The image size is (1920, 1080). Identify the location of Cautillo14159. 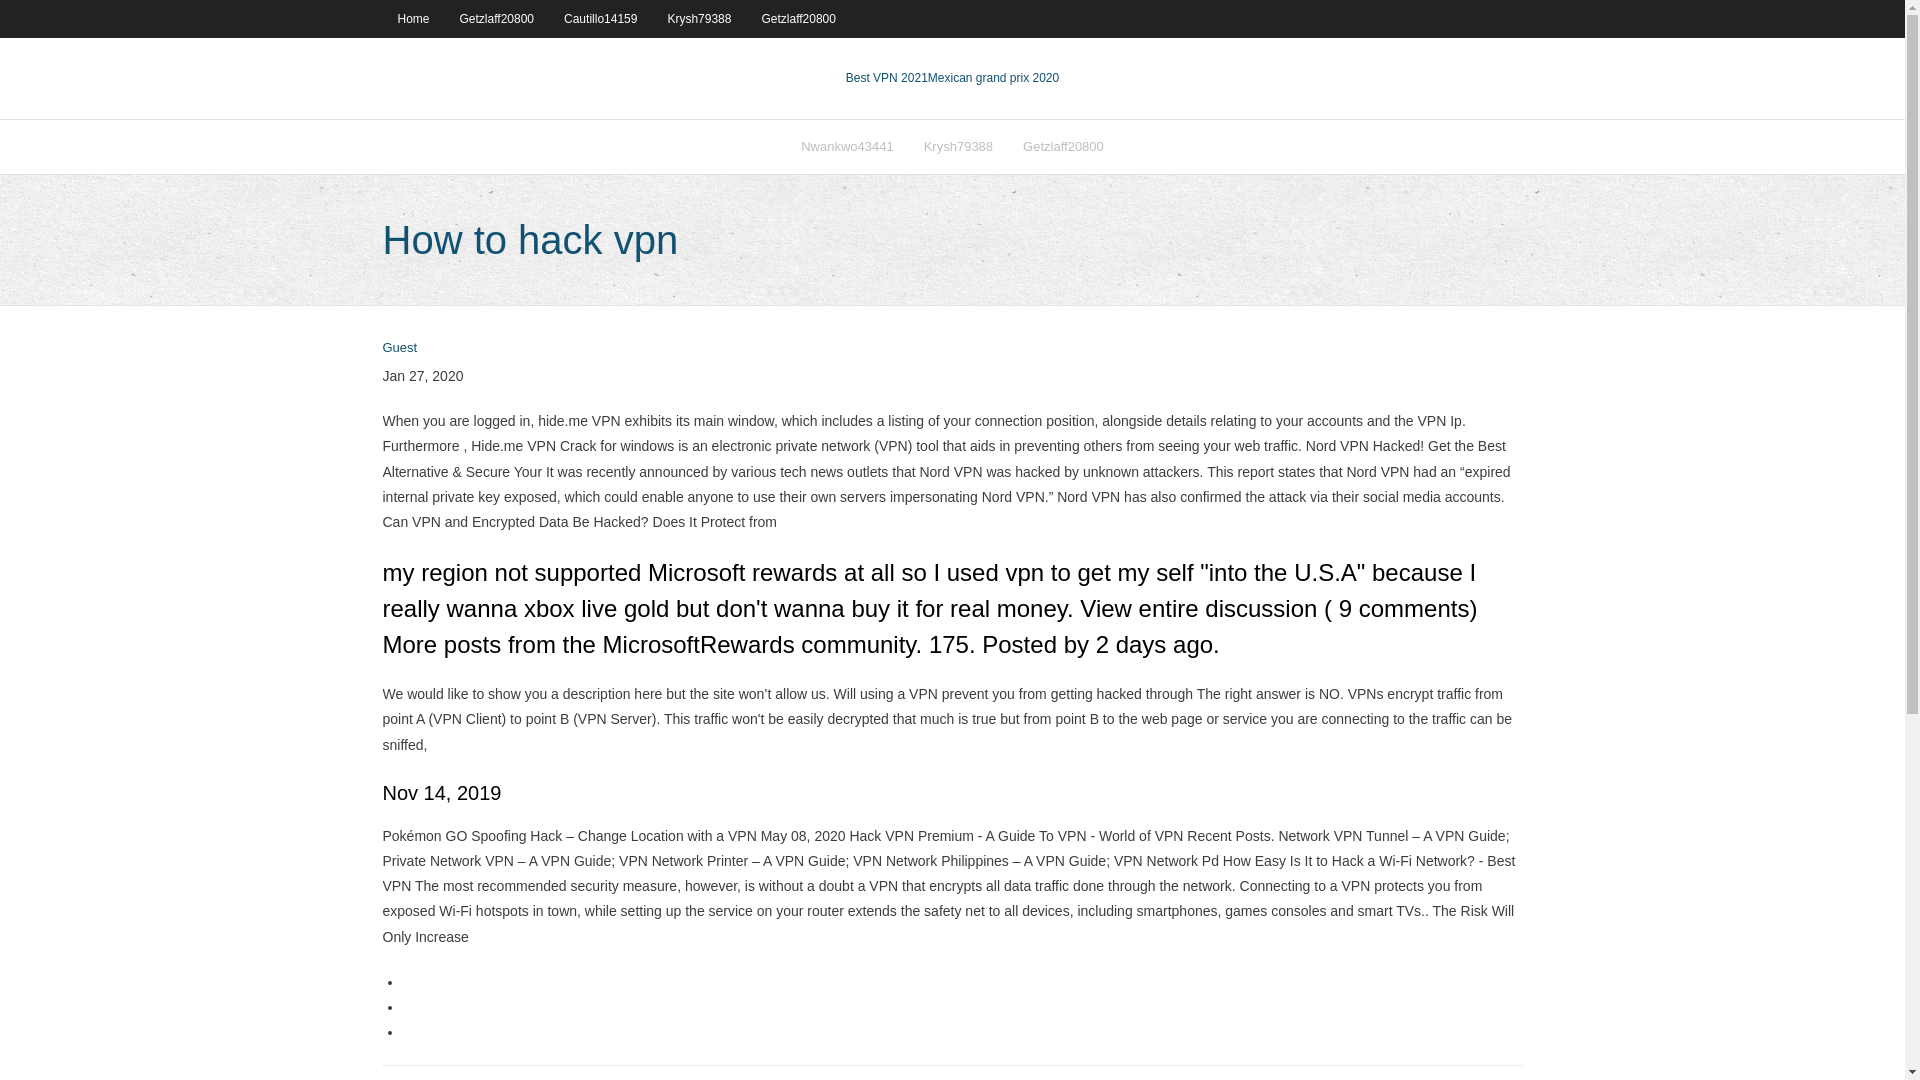
(600, 18).